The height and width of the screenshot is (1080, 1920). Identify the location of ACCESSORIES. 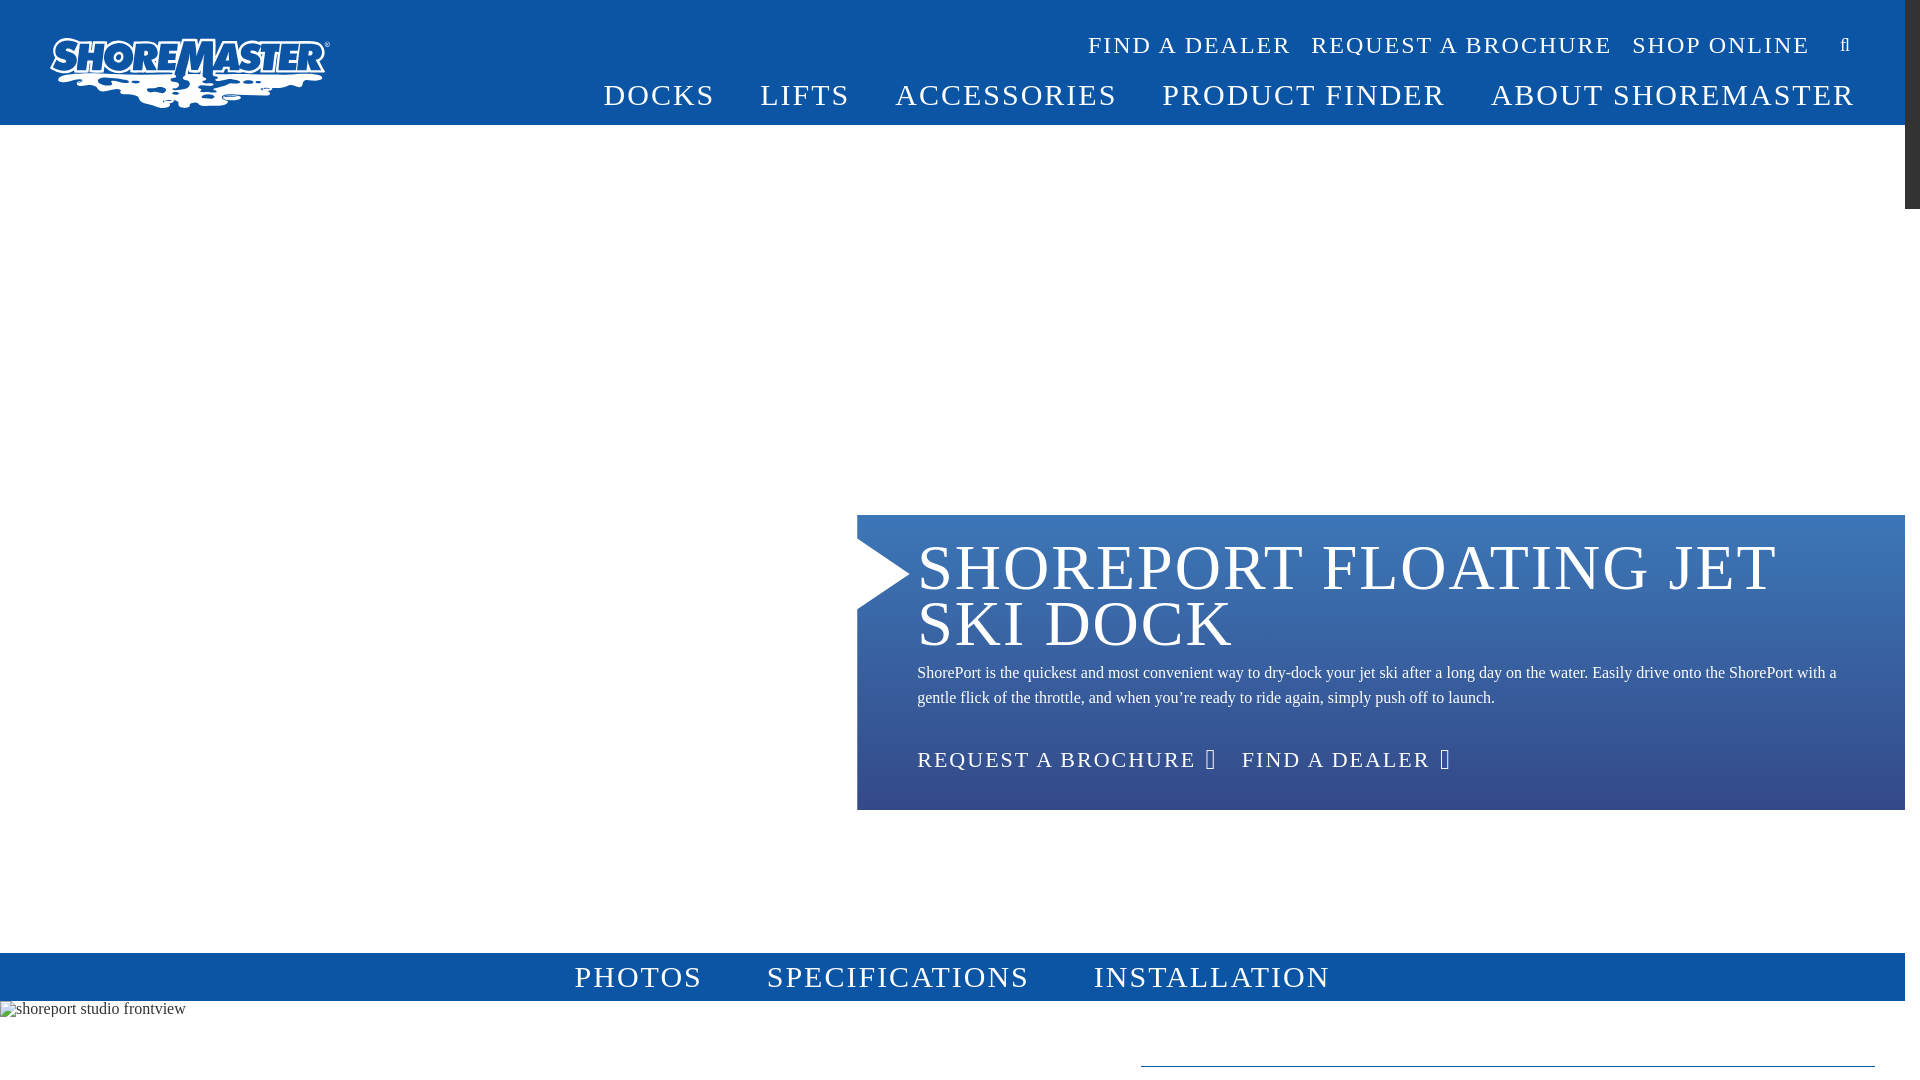
(1006, 94).